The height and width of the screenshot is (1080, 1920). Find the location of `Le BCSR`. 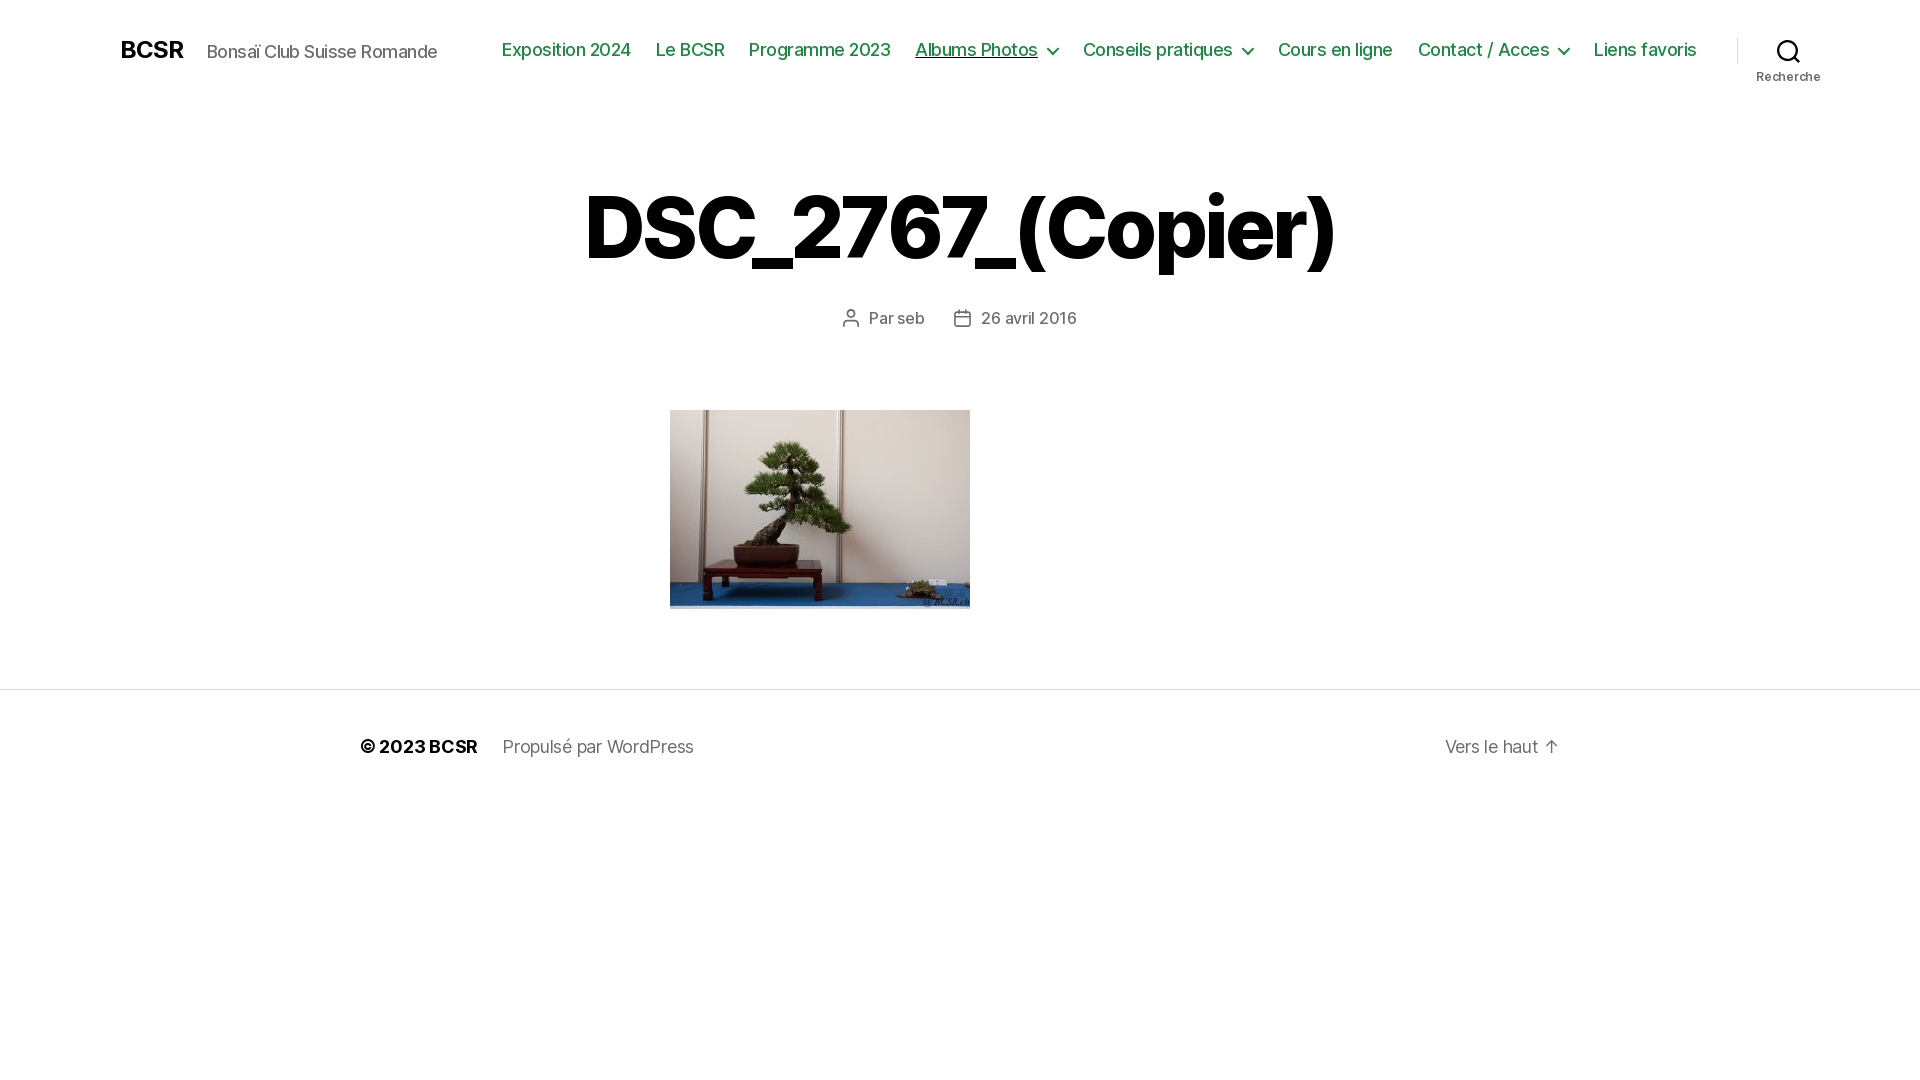

Le BCSR is located at coordinates (690, 50).